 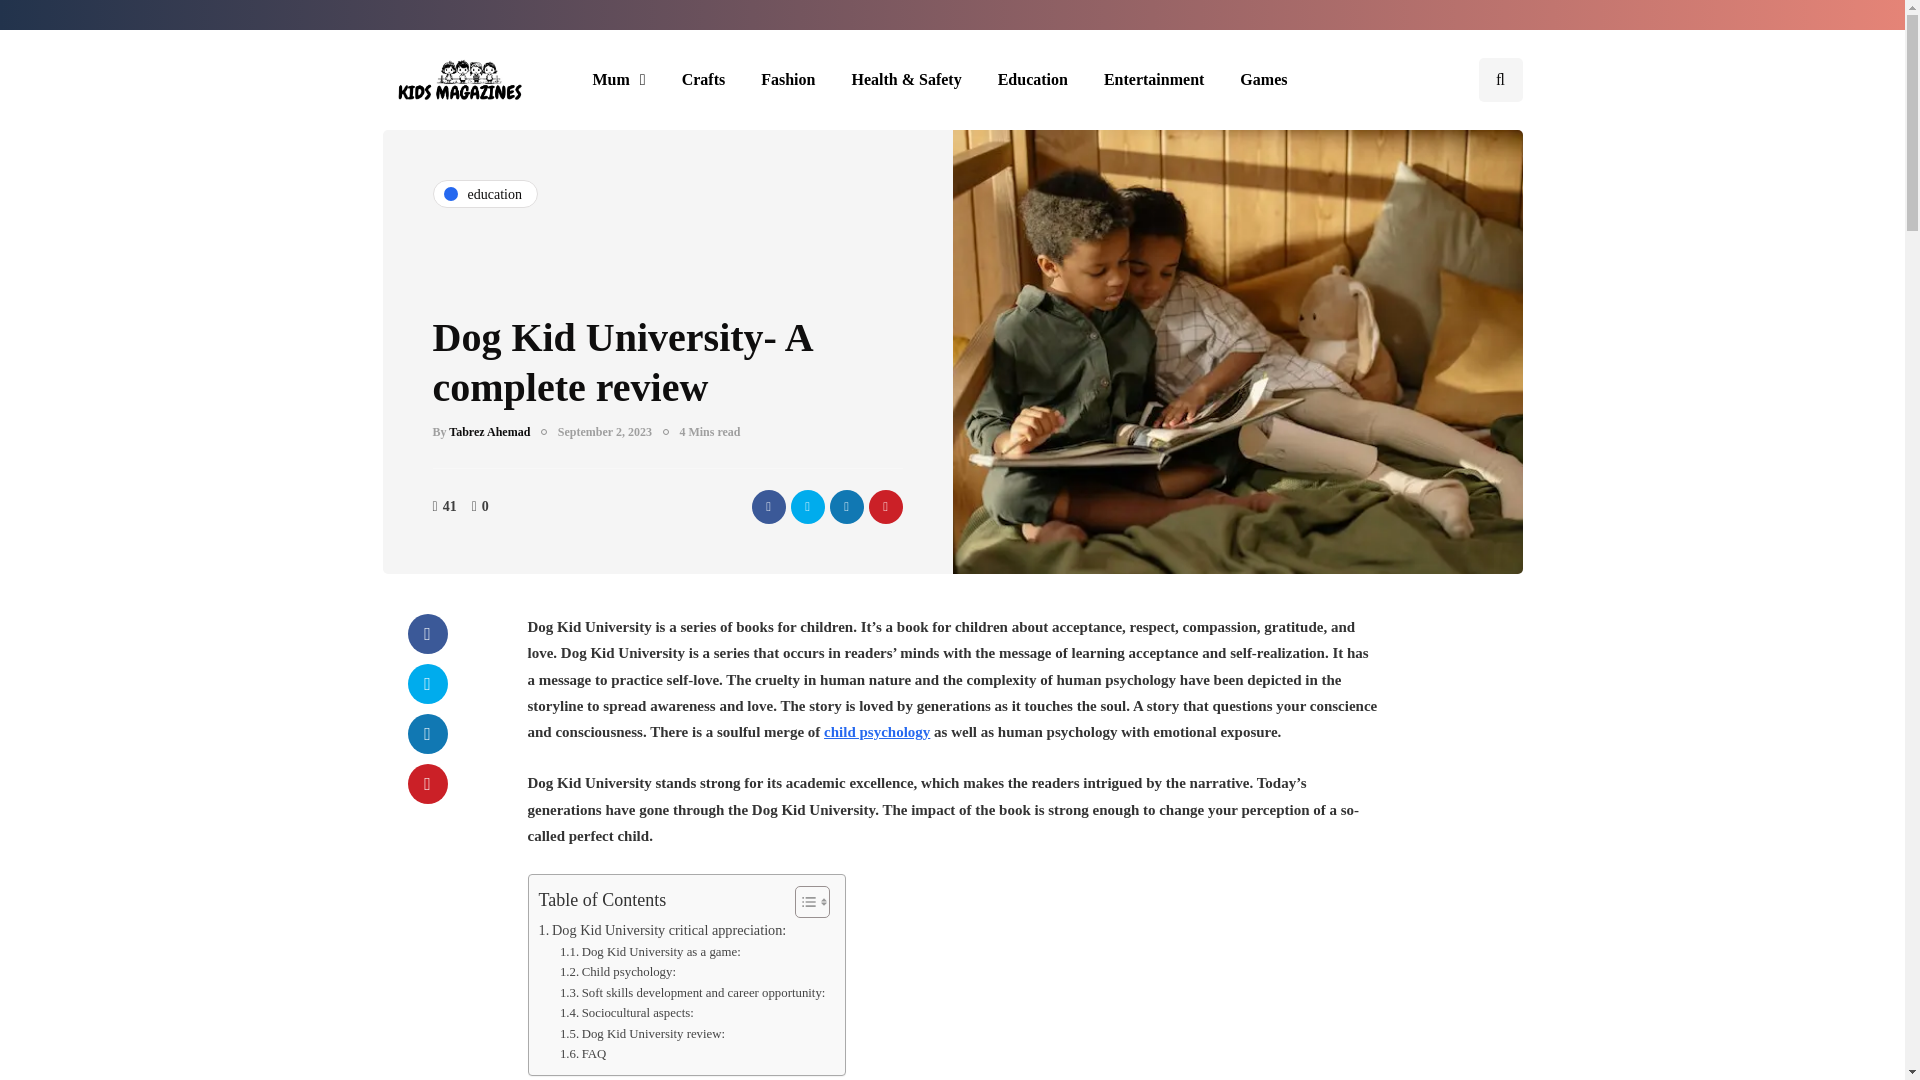 I want to click on Posts by Tabrez Ahemad, so click(x=489, y=432).